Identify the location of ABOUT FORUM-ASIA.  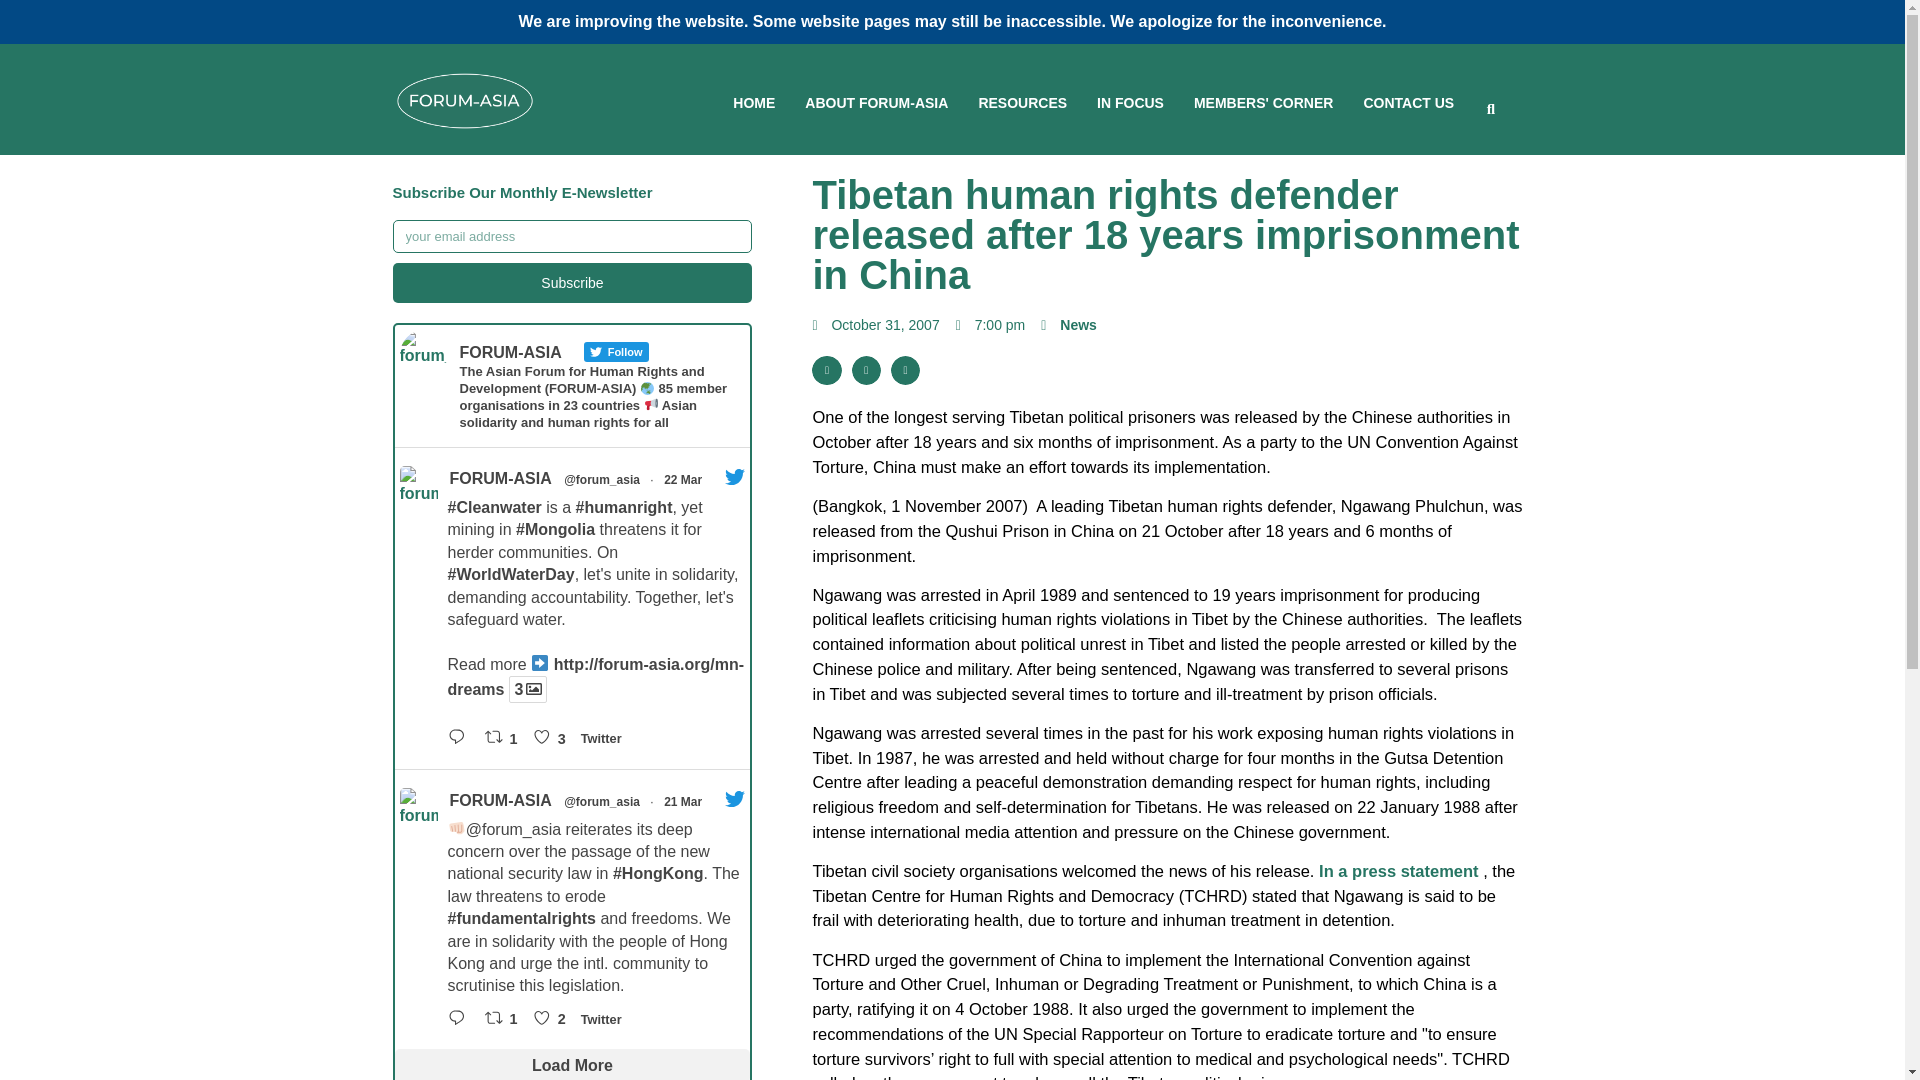
(876, 104).